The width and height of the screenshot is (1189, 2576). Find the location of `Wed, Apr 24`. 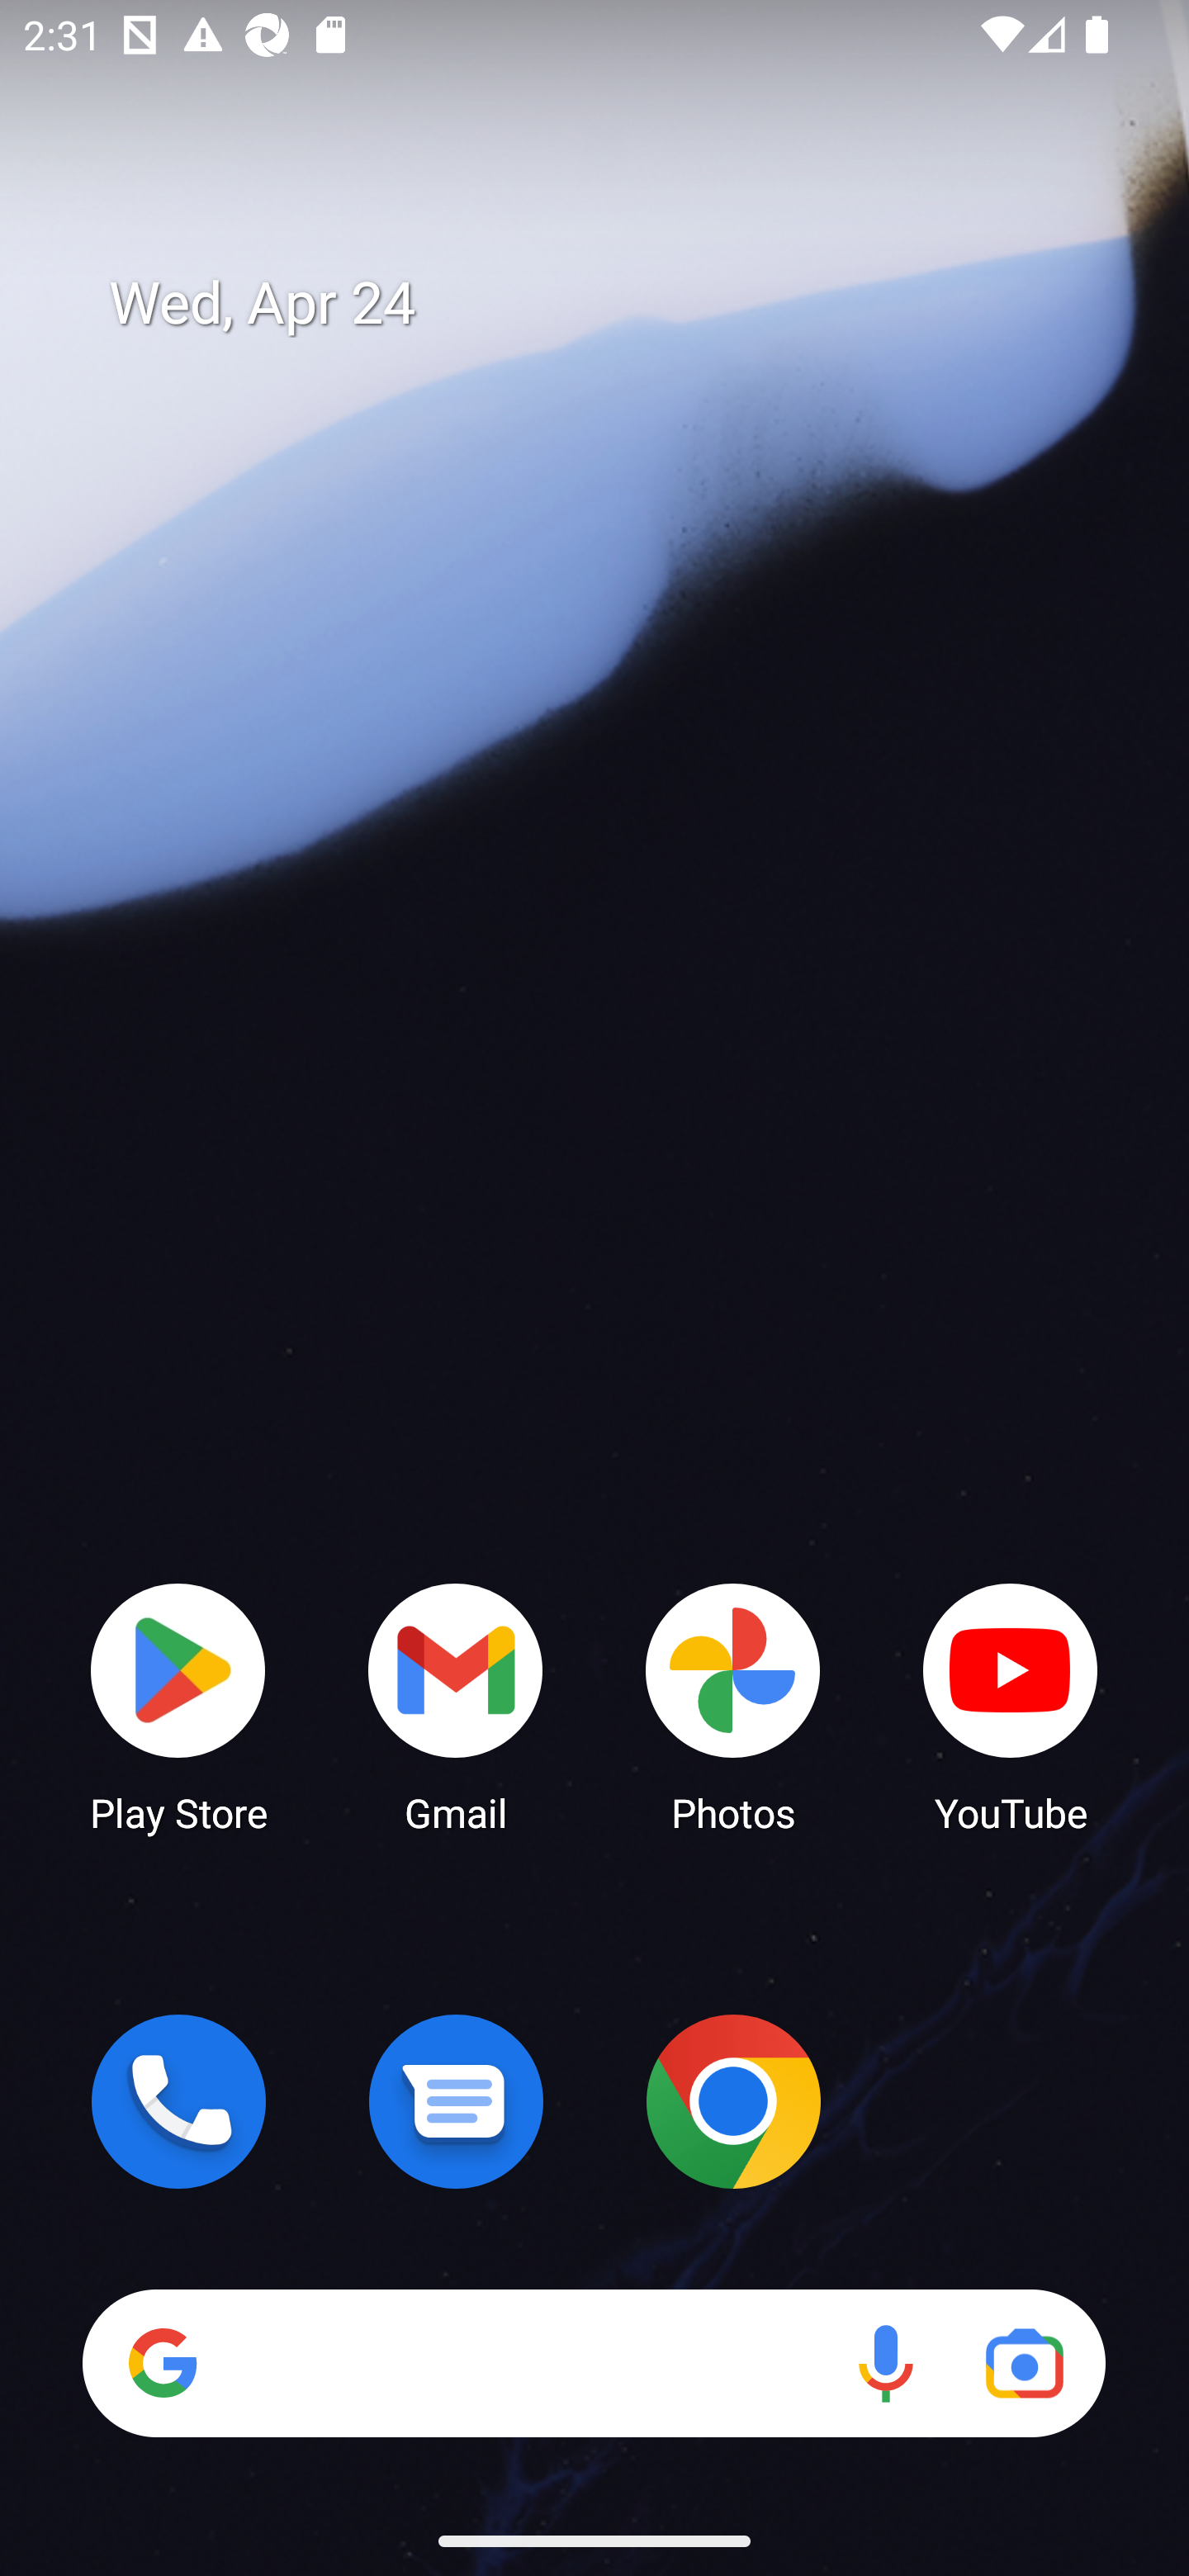

Wed, Apr 24 is located at coordinates (618, 304).